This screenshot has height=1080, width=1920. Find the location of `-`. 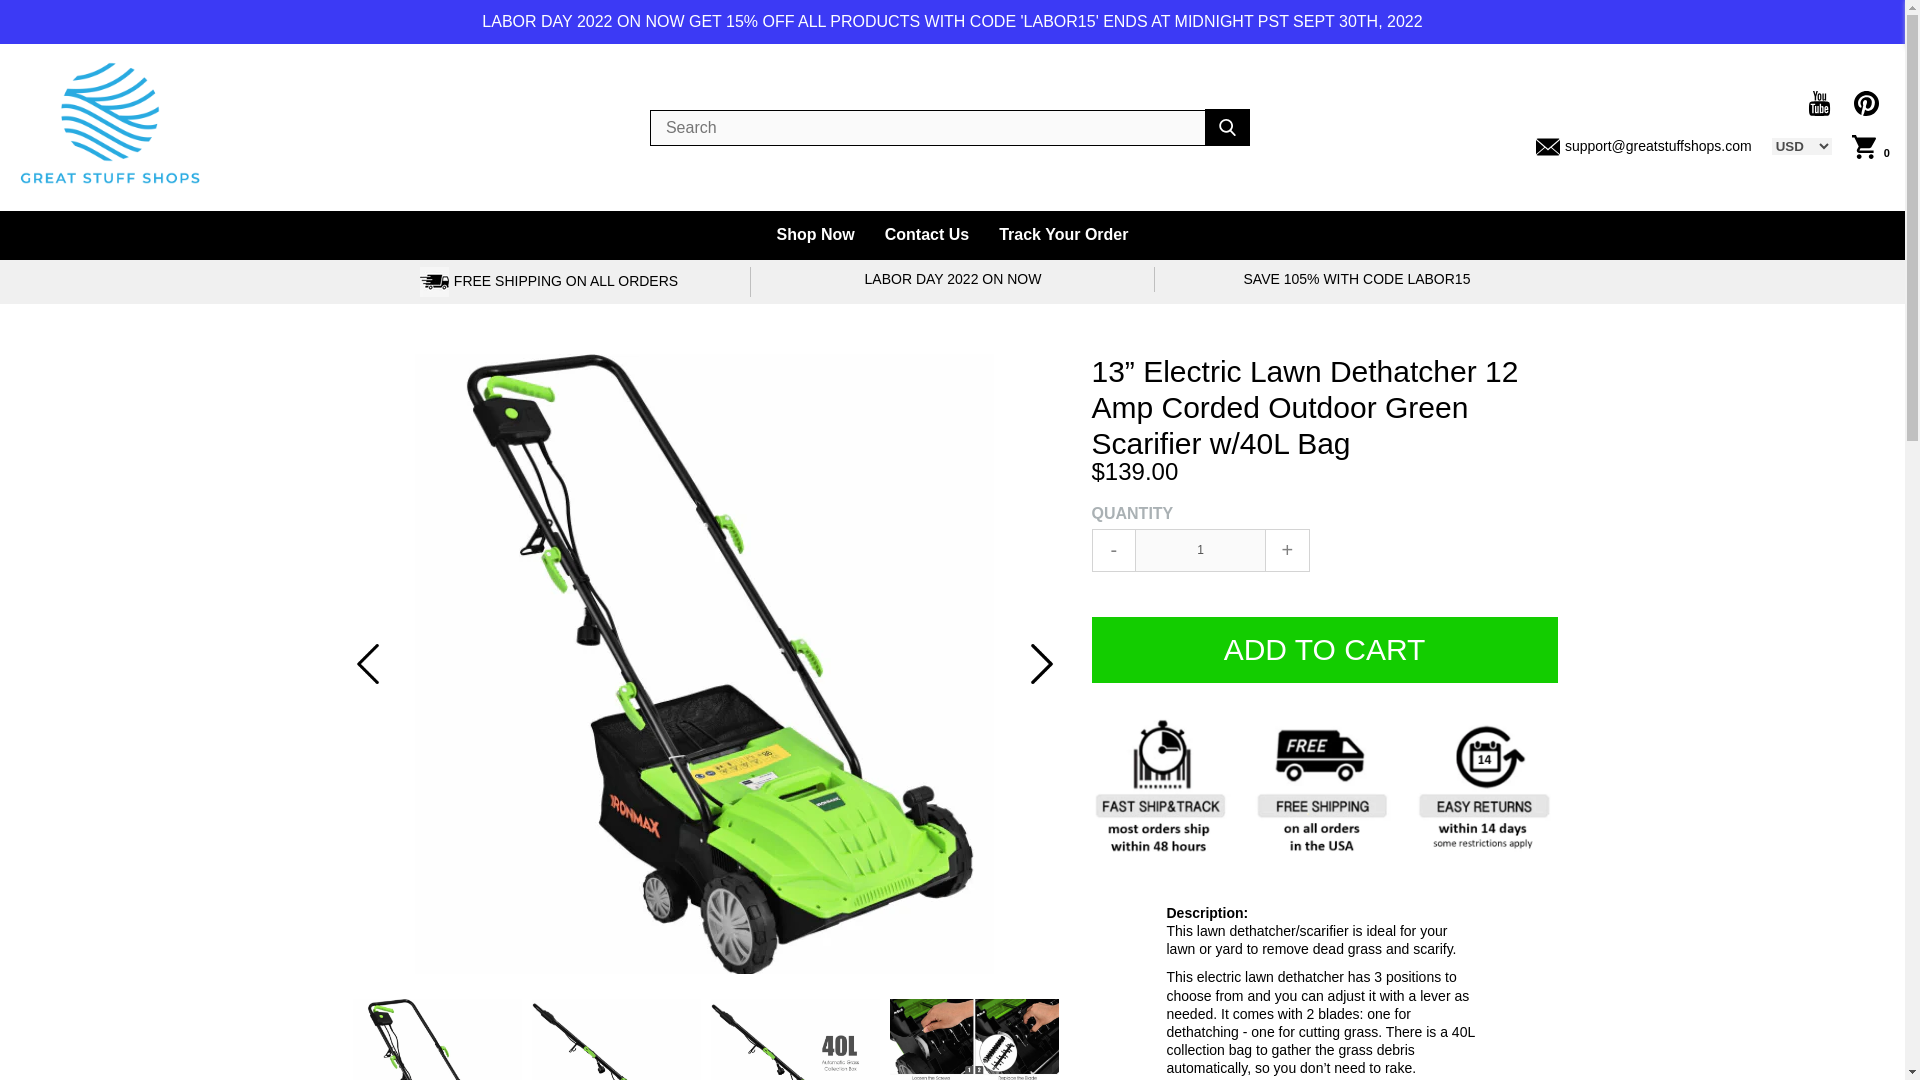

- is located at coordinates (1114, 550).